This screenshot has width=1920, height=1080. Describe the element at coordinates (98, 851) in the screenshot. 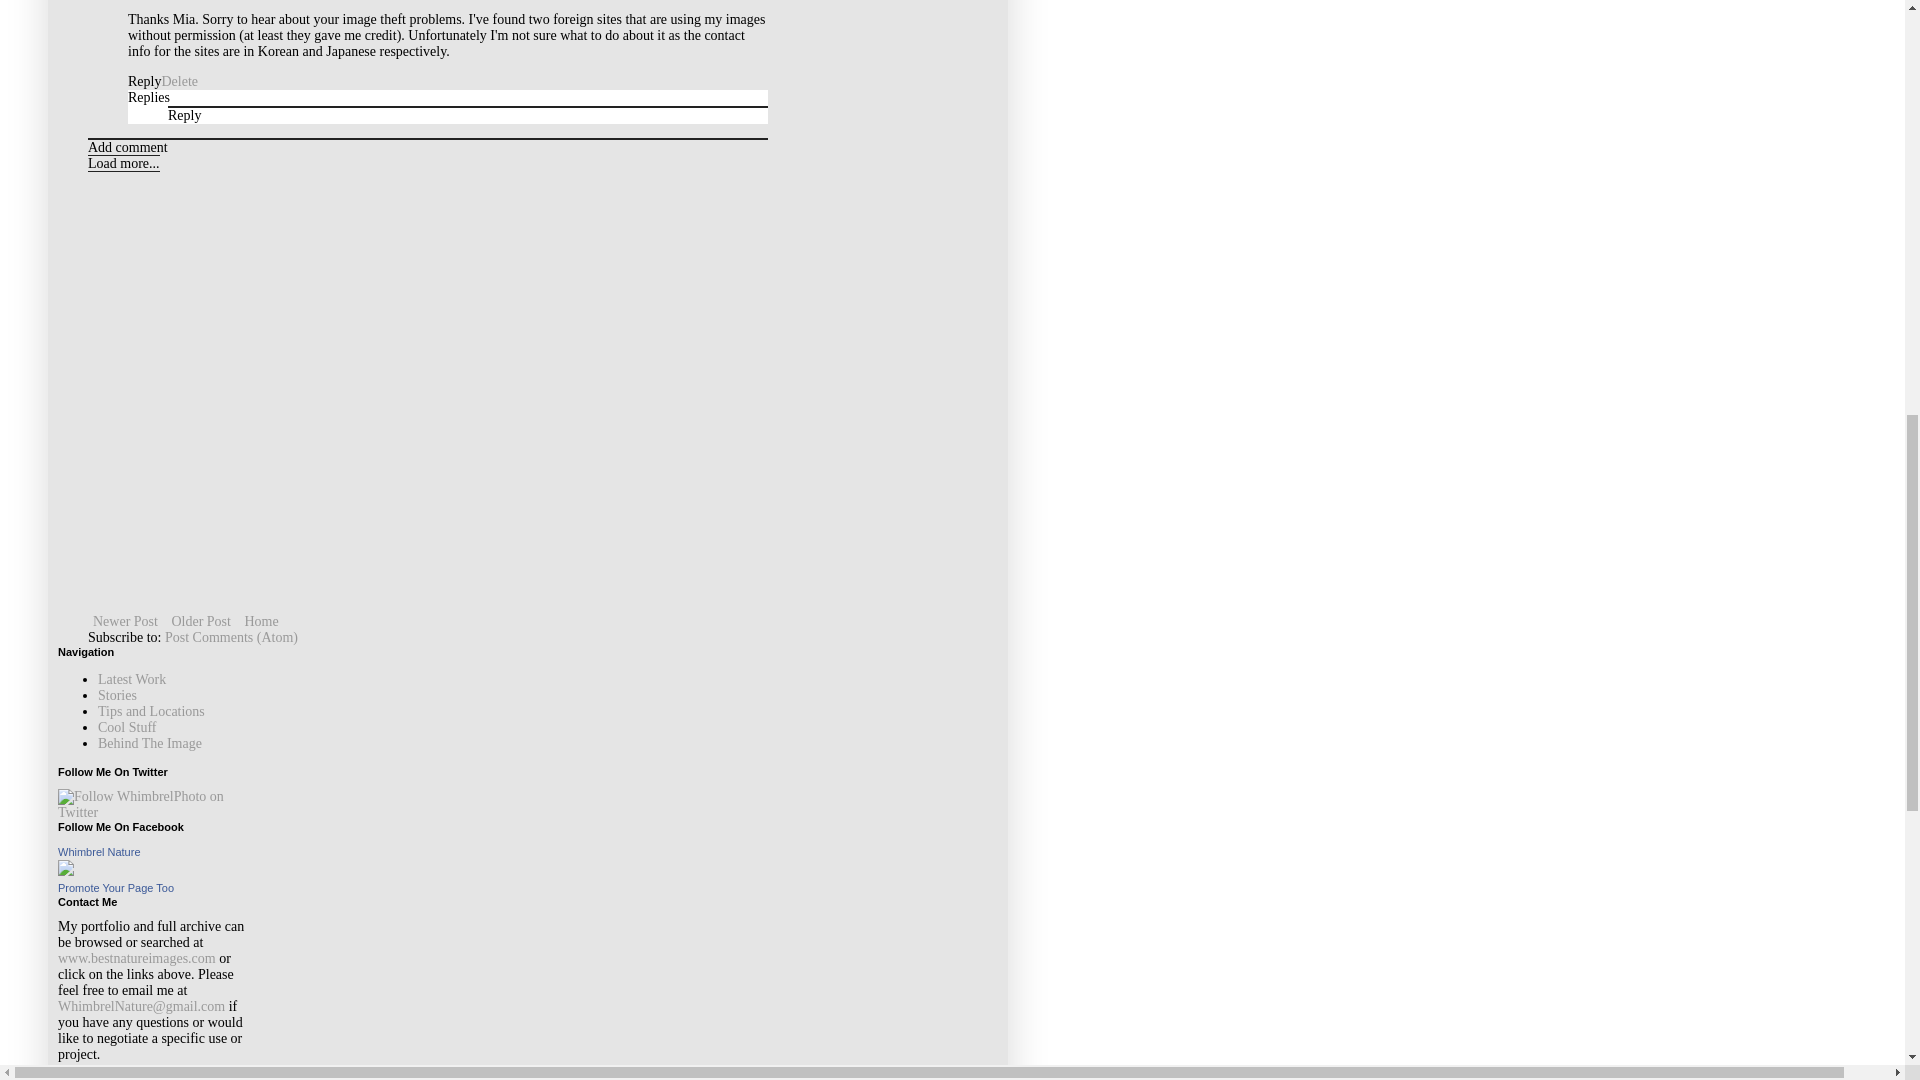

I see `Whimbrel Nature` at that location.